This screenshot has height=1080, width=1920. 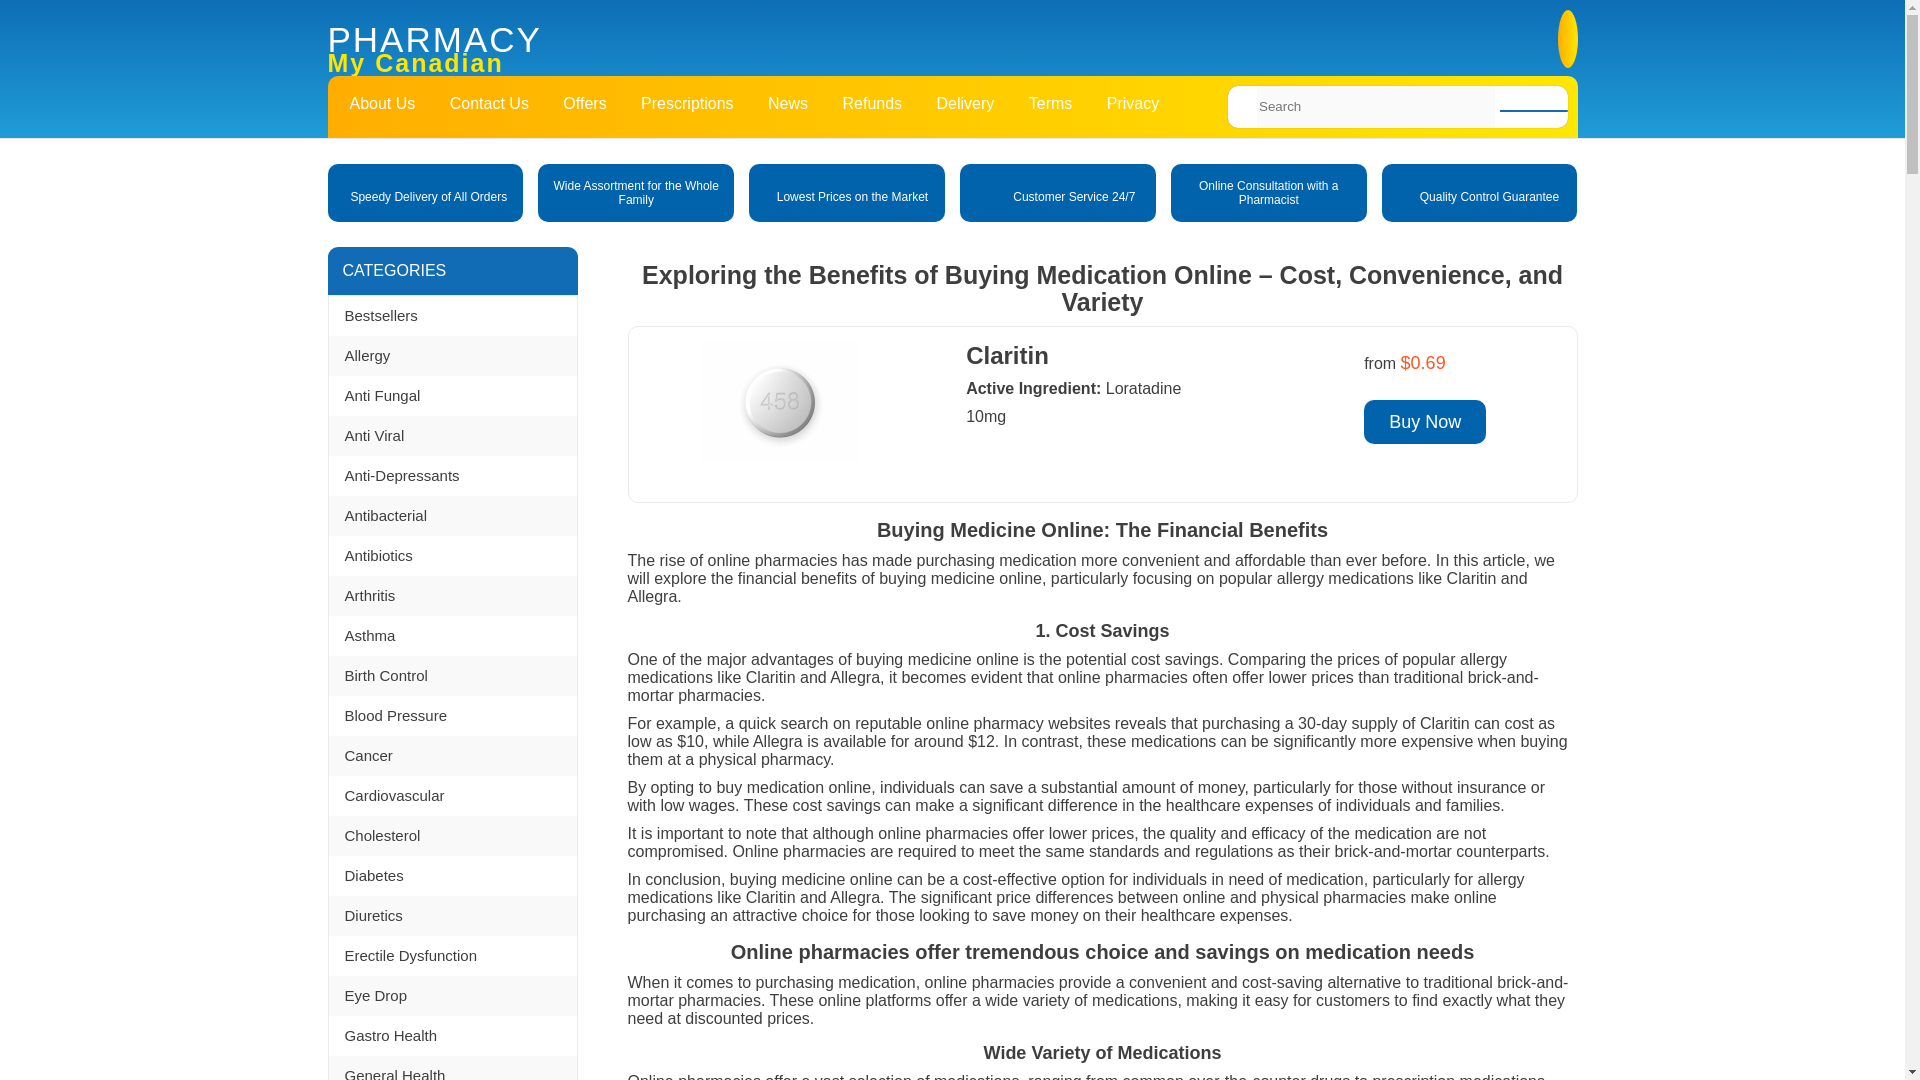 I want to click on Eye Drop, so click(x=452, y=996).